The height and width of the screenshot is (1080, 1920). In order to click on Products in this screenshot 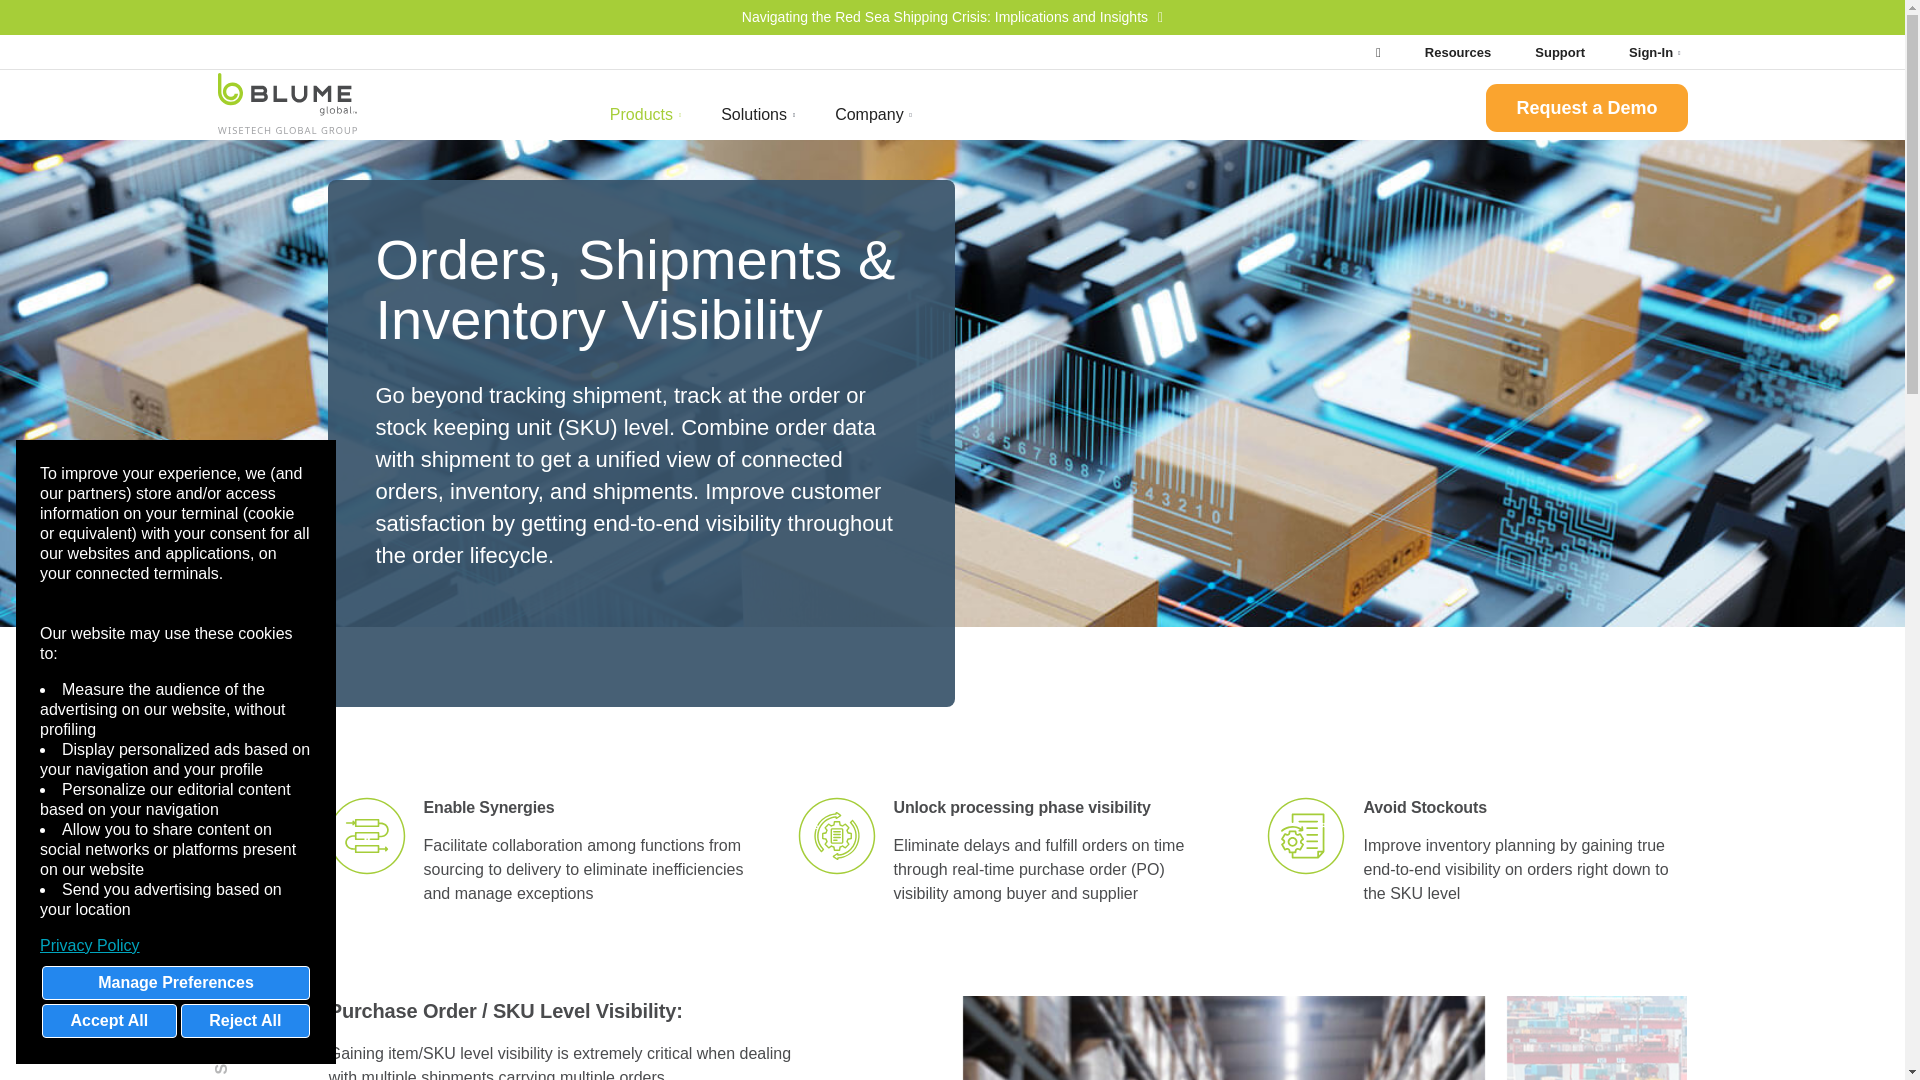, I will do `click(644, 114)`.